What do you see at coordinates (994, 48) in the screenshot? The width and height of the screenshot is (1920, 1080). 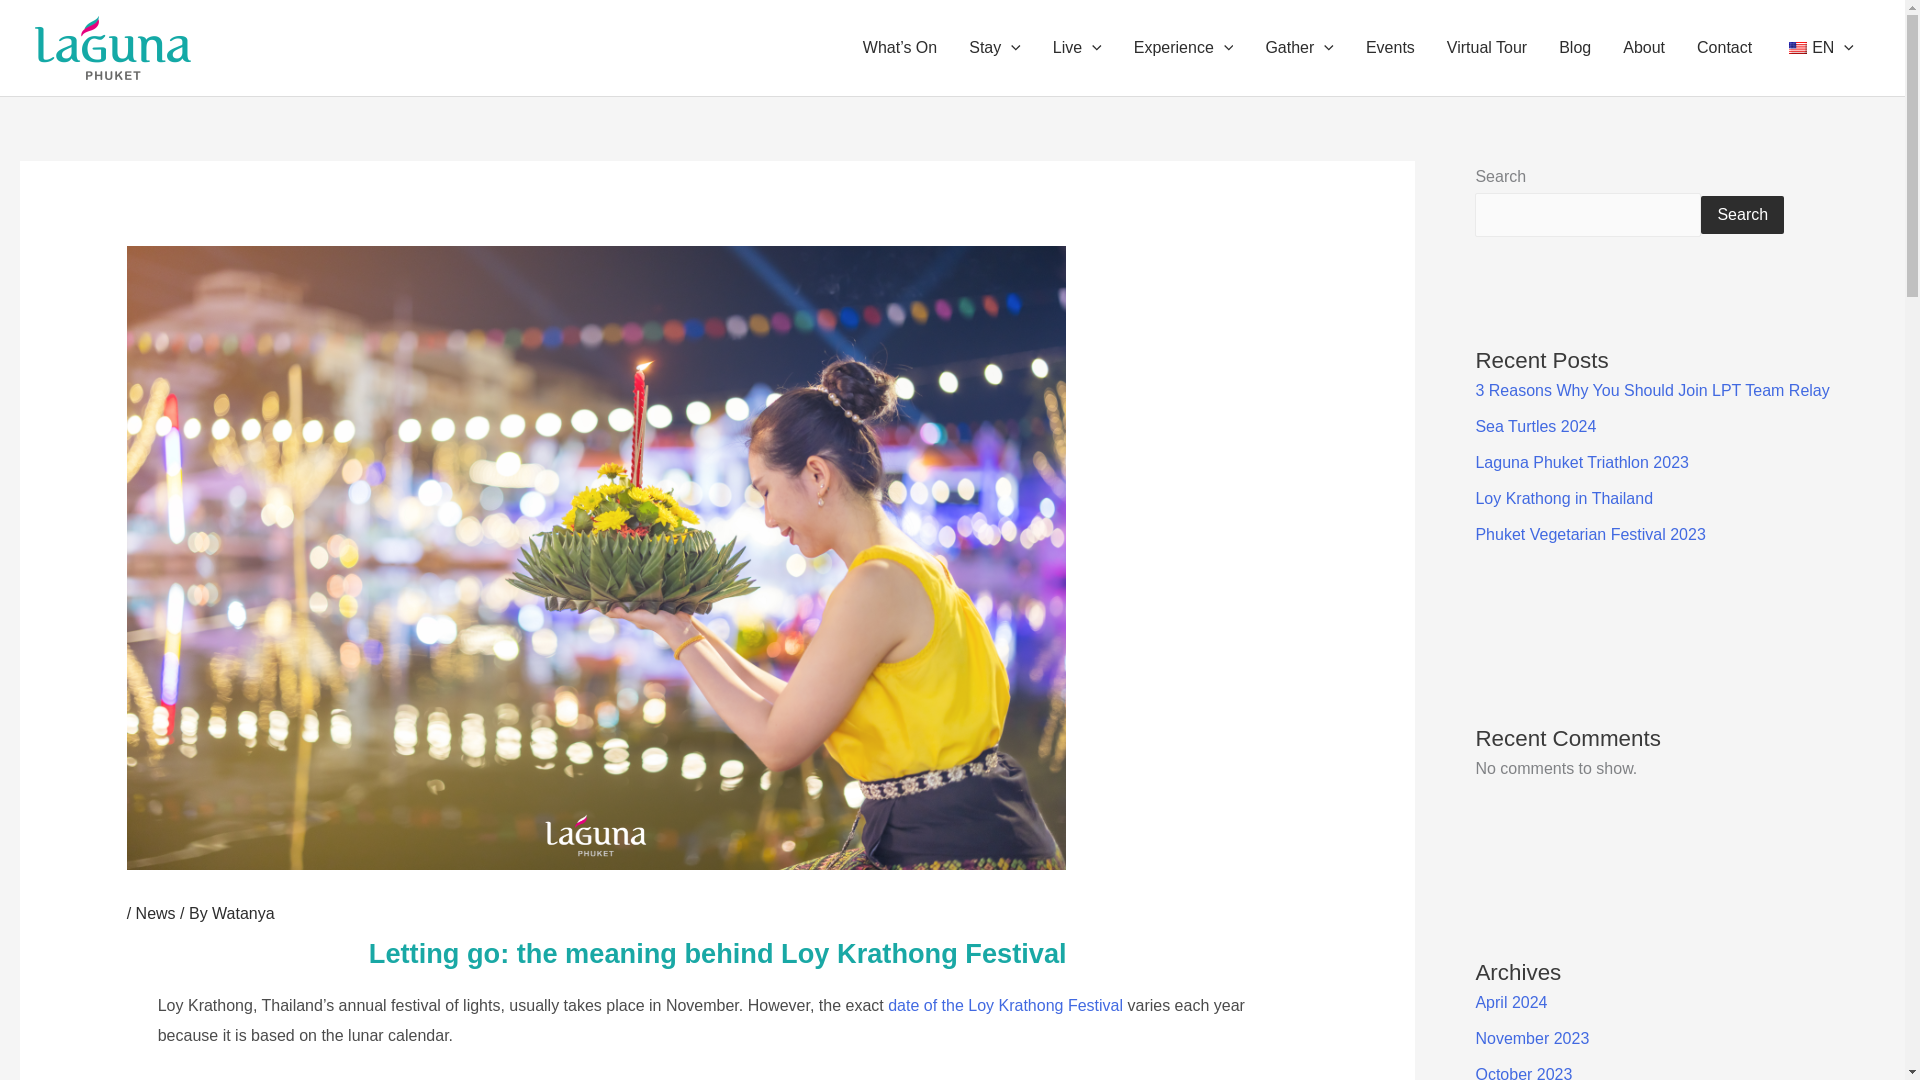 I see `Stay` at bounding box center [994, 48].